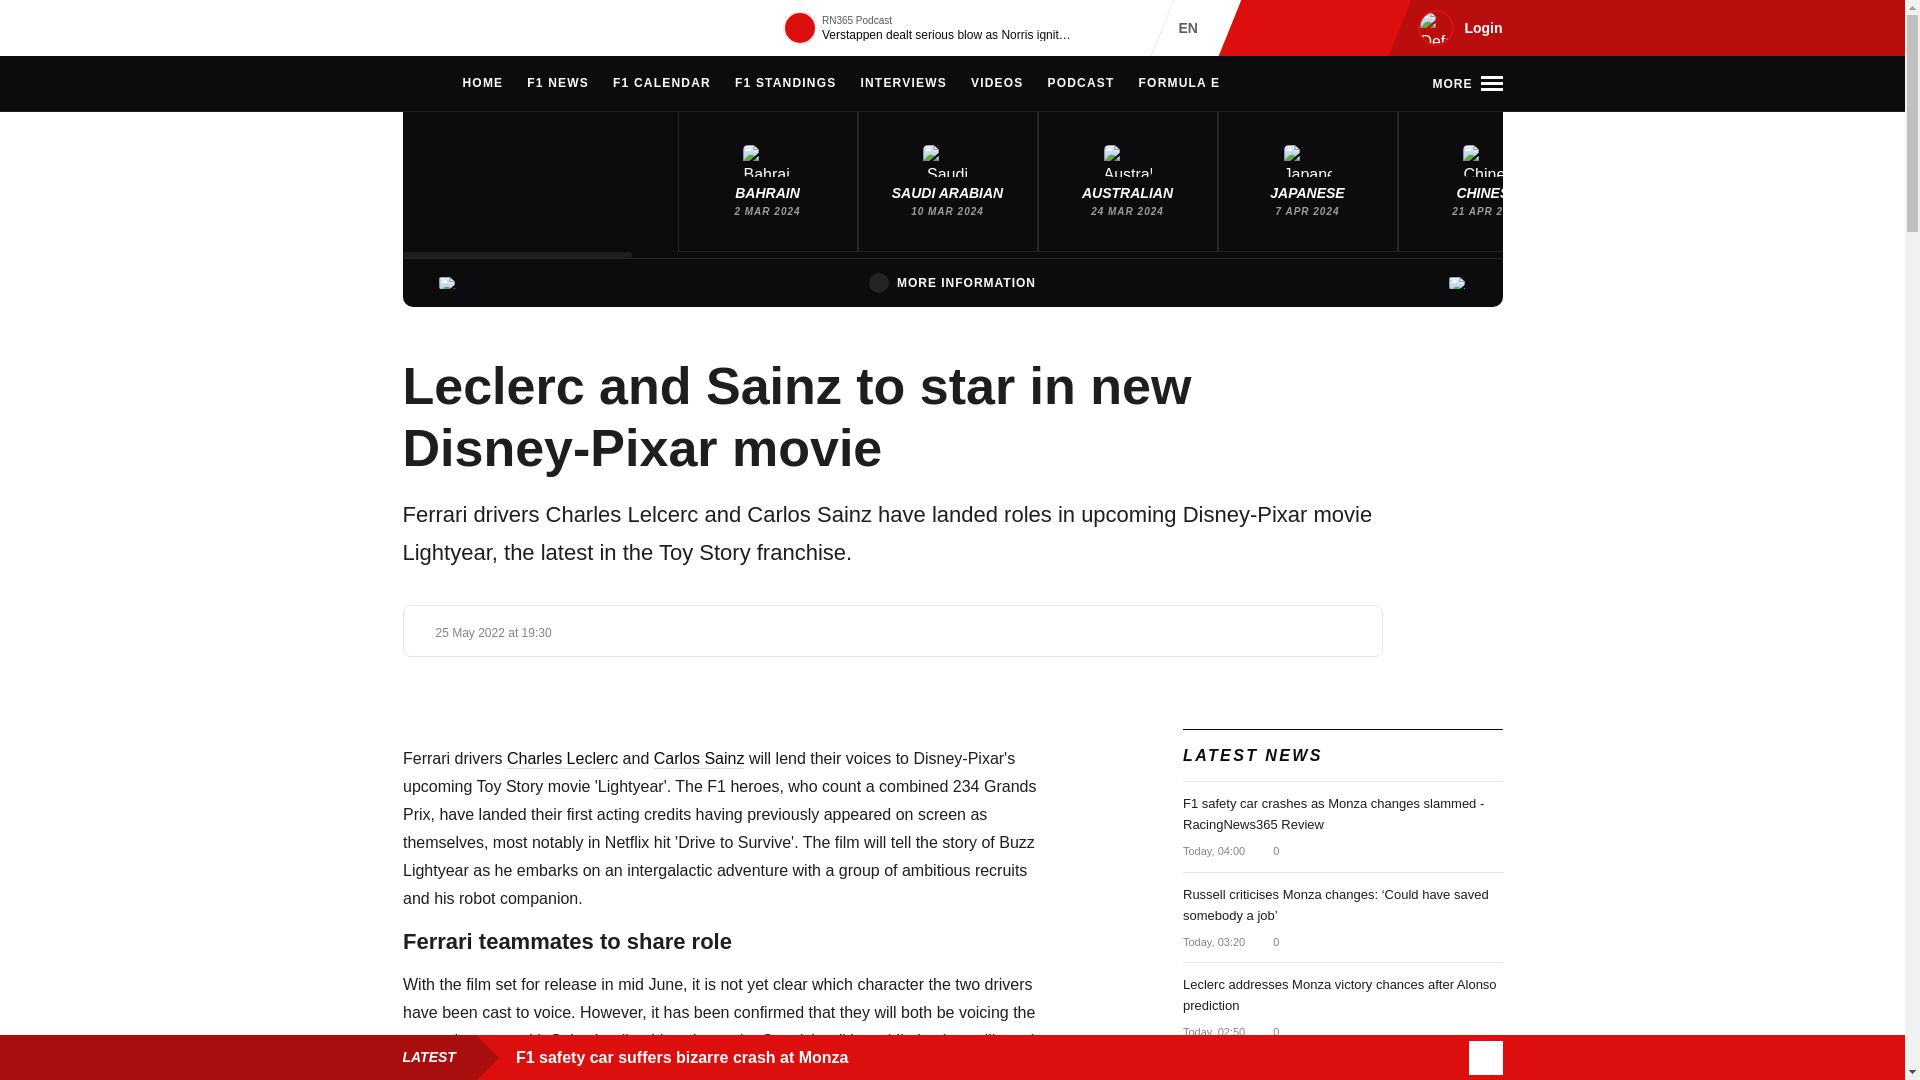 The width and height of the screenshot is (1920, 1080). I want to click on PODCAST, so click(1080, 84).